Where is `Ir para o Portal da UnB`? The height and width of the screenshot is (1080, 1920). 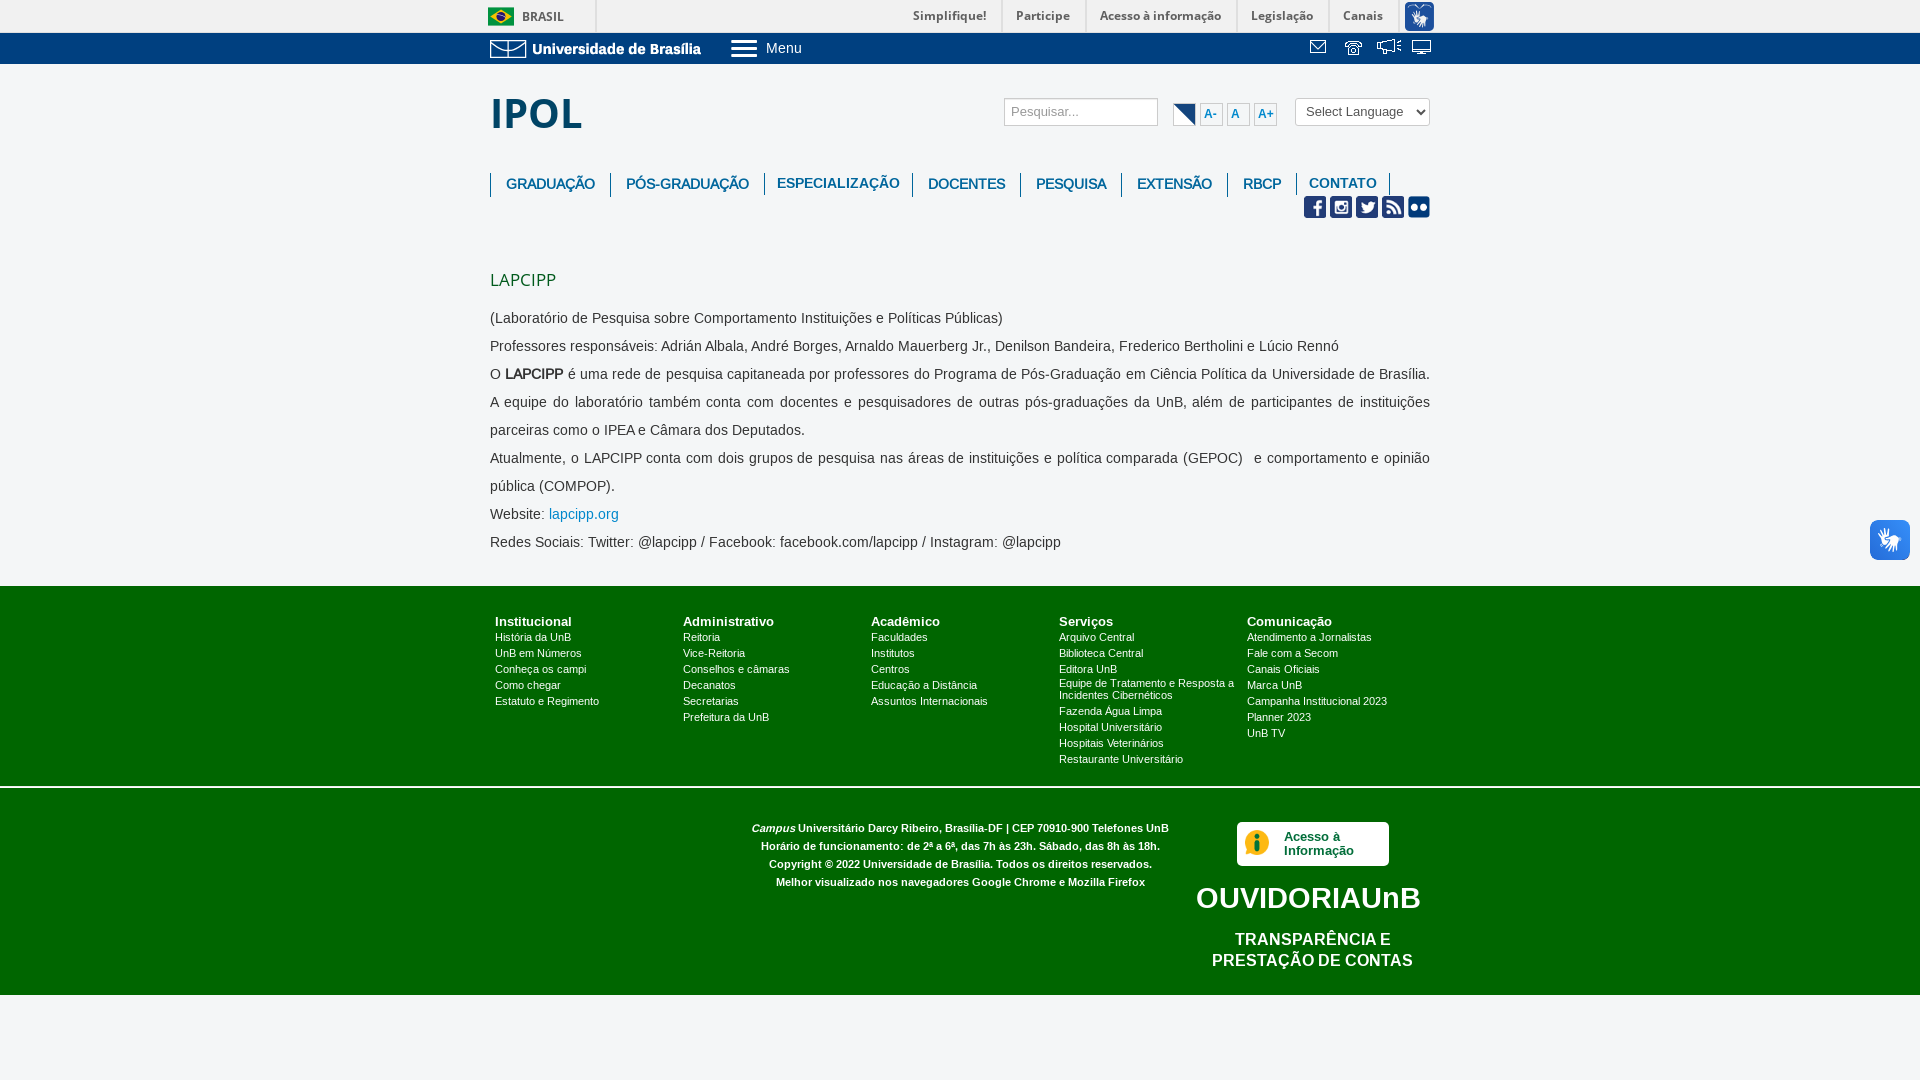
Ir para o Portal da UnB is located at coordinates (600, 48).